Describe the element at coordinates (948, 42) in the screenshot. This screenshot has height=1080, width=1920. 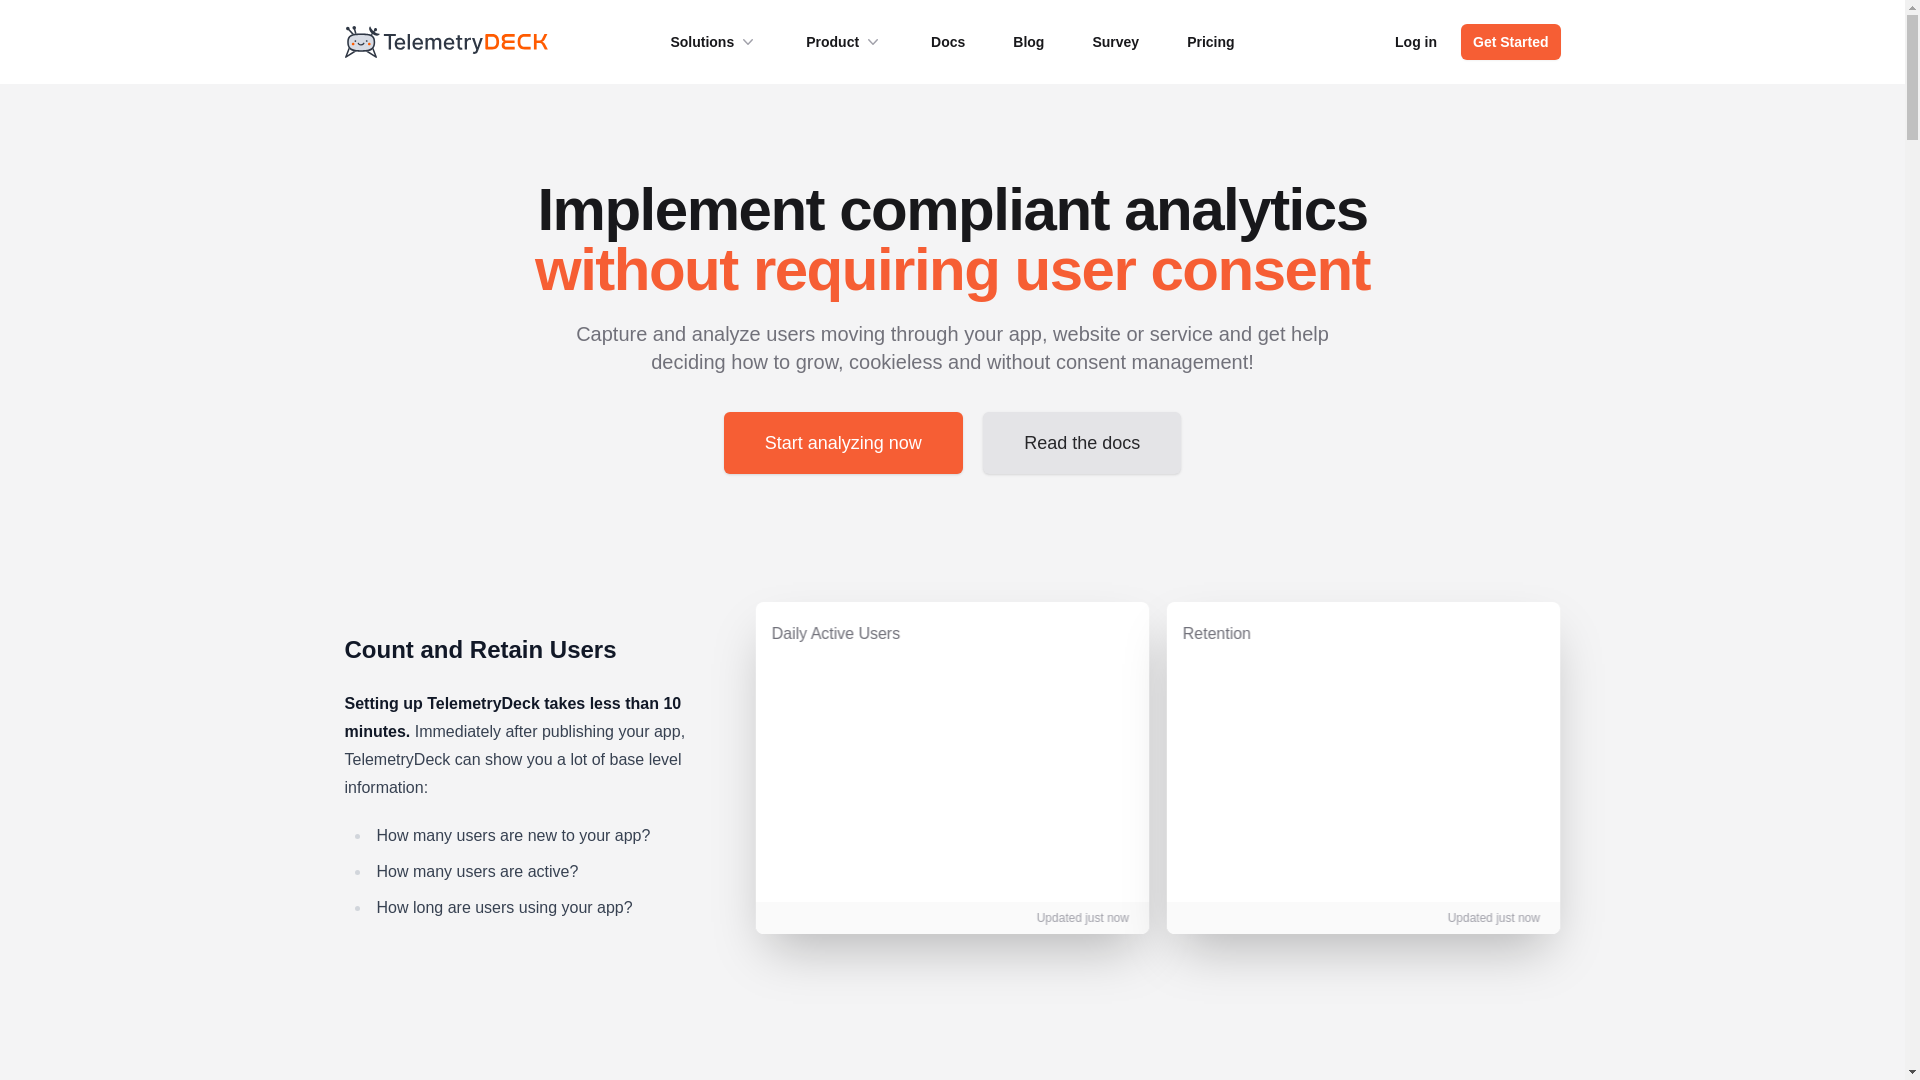
I see `Docs` at that location.